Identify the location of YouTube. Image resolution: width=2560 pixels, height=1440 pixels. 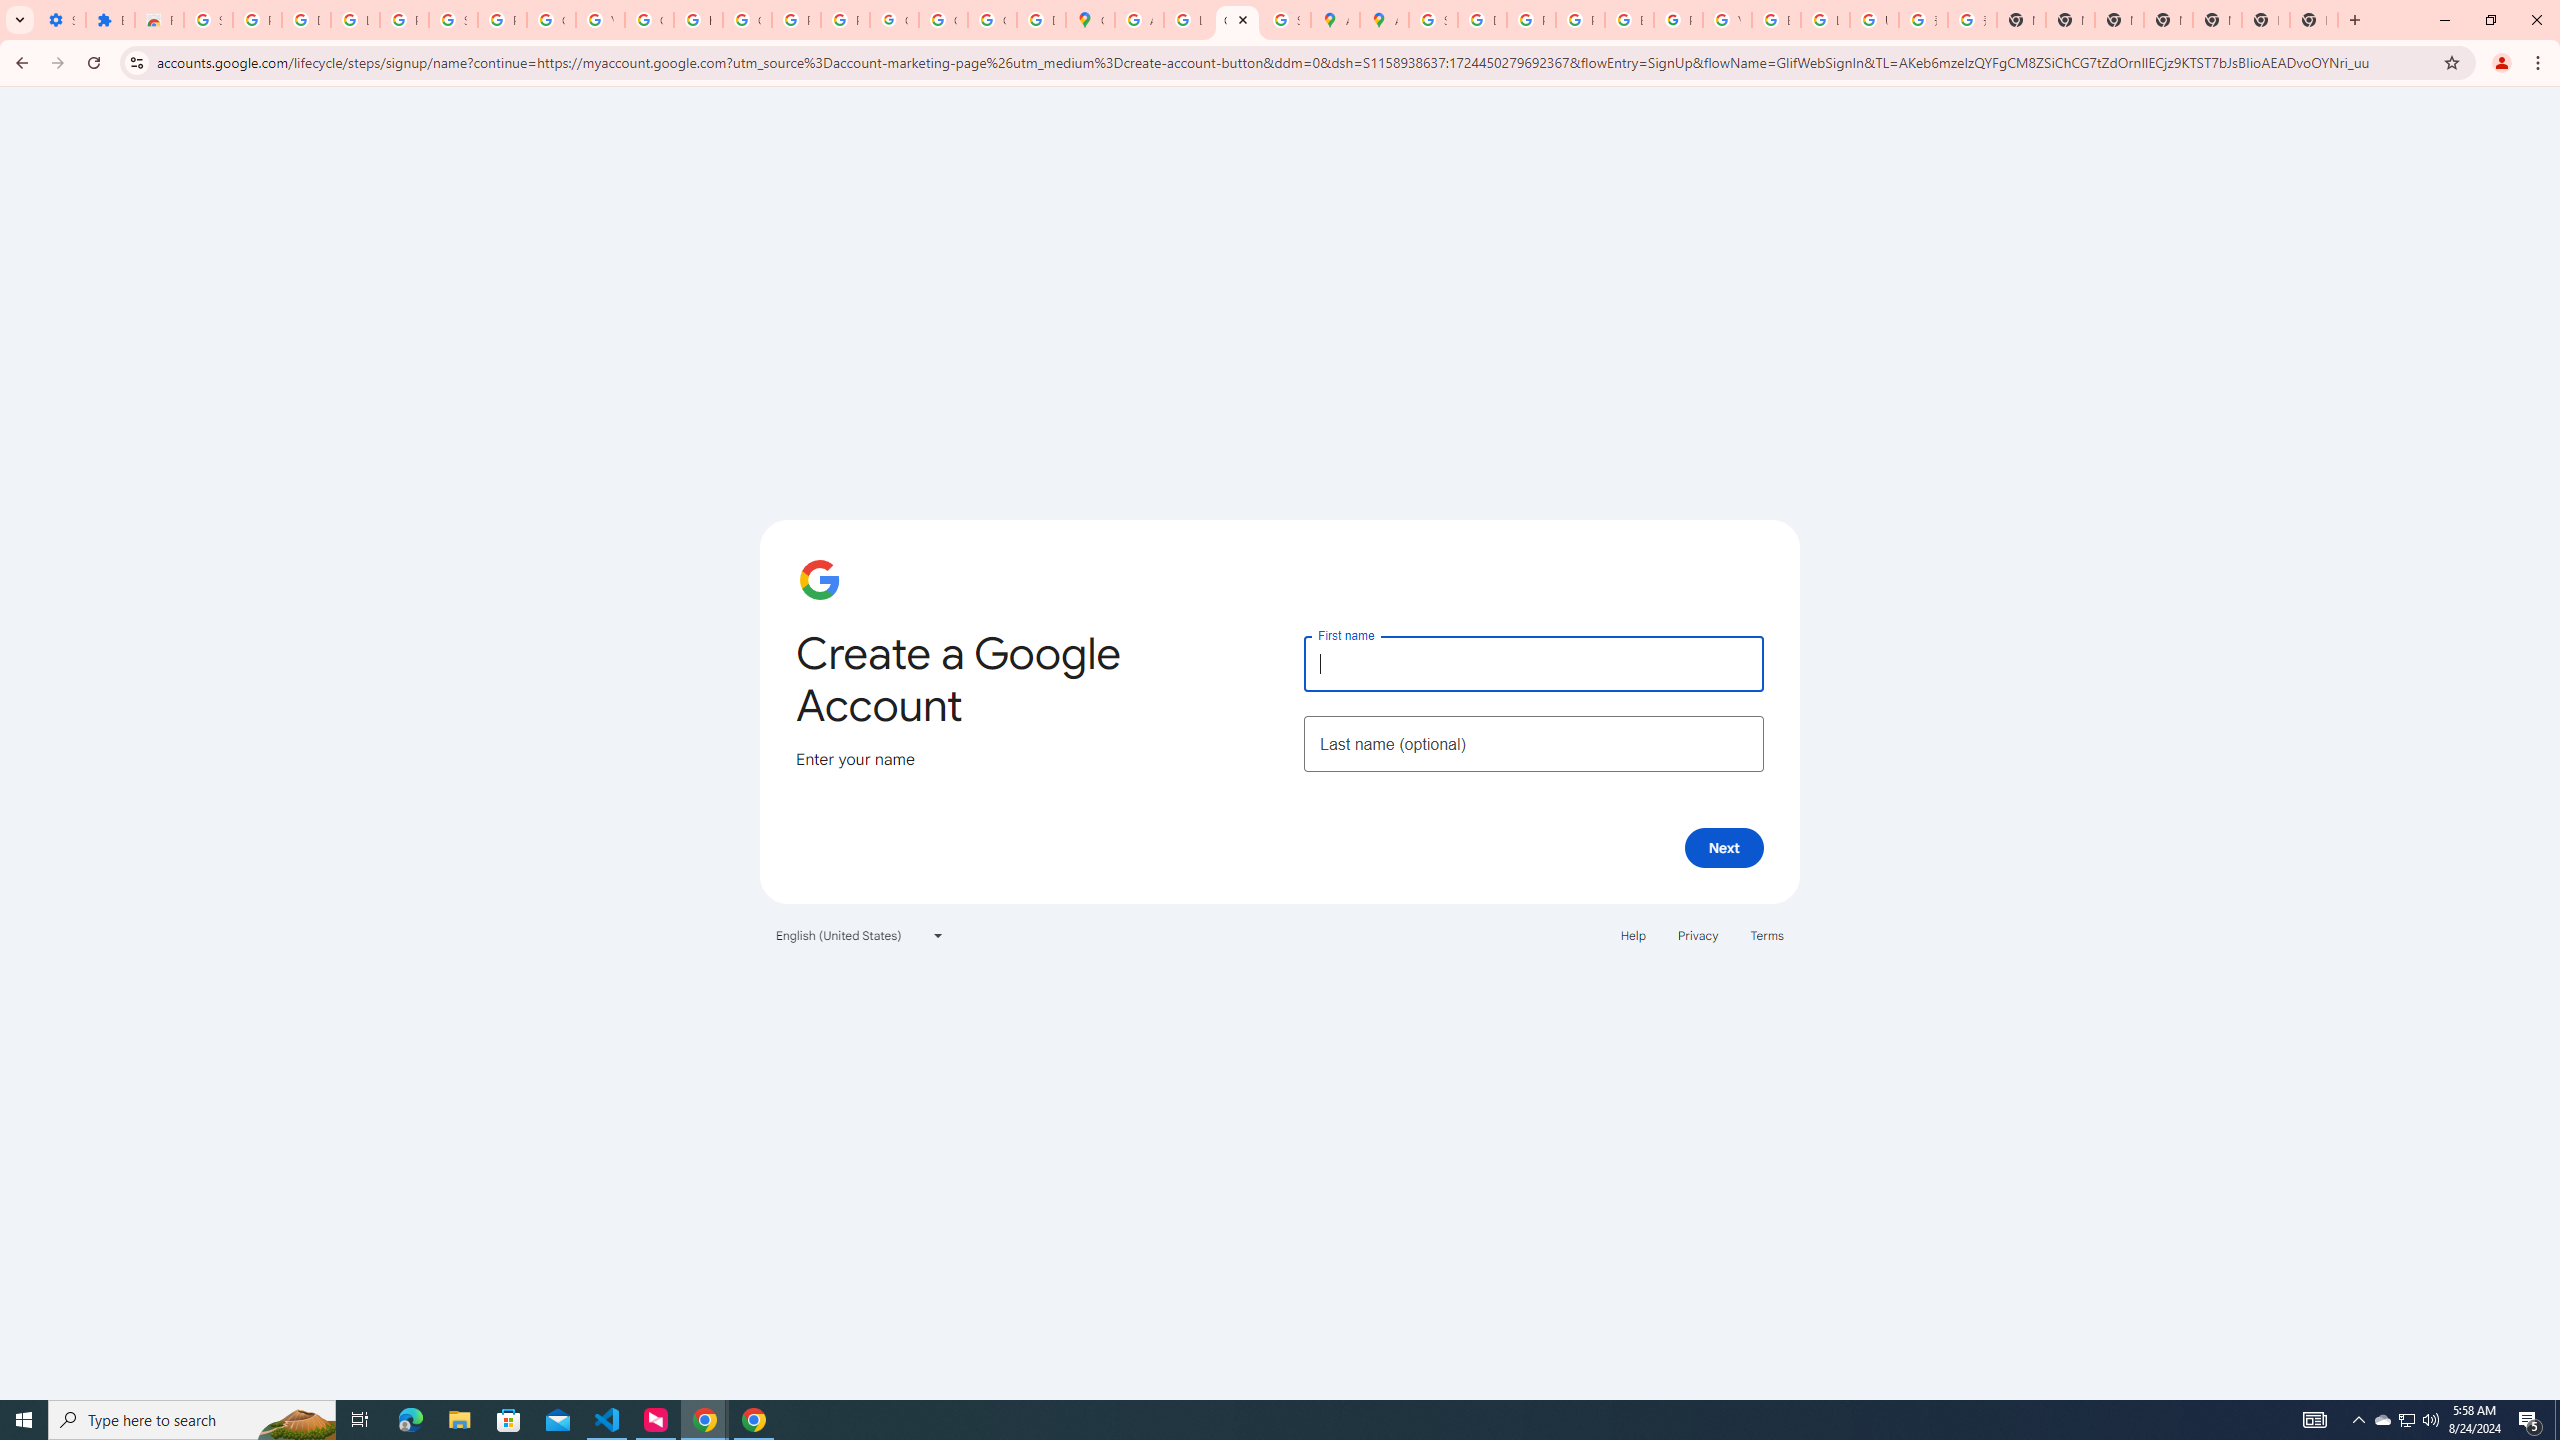
(1728, 20).